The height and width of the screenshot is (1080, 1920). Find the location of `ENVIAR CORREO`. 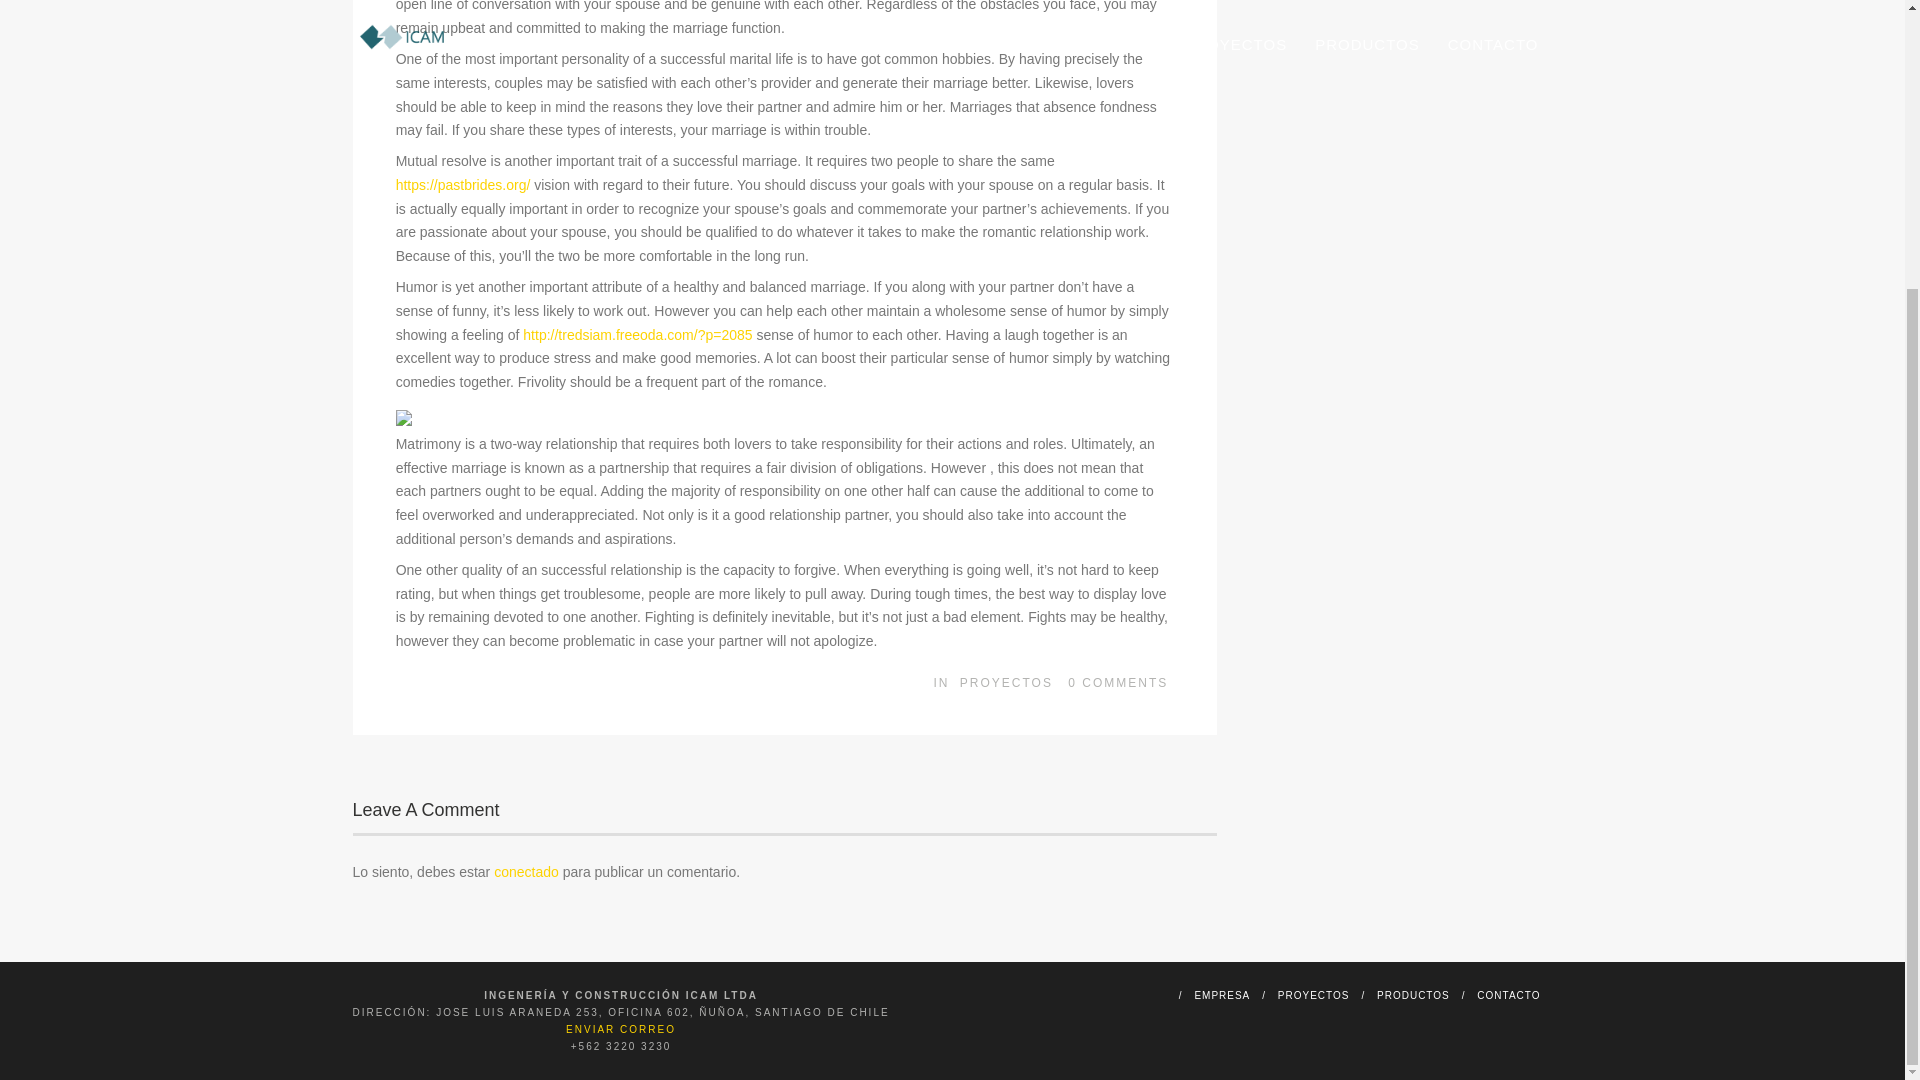

ENVIAR CORREO is located at coordinates (620, 1028).